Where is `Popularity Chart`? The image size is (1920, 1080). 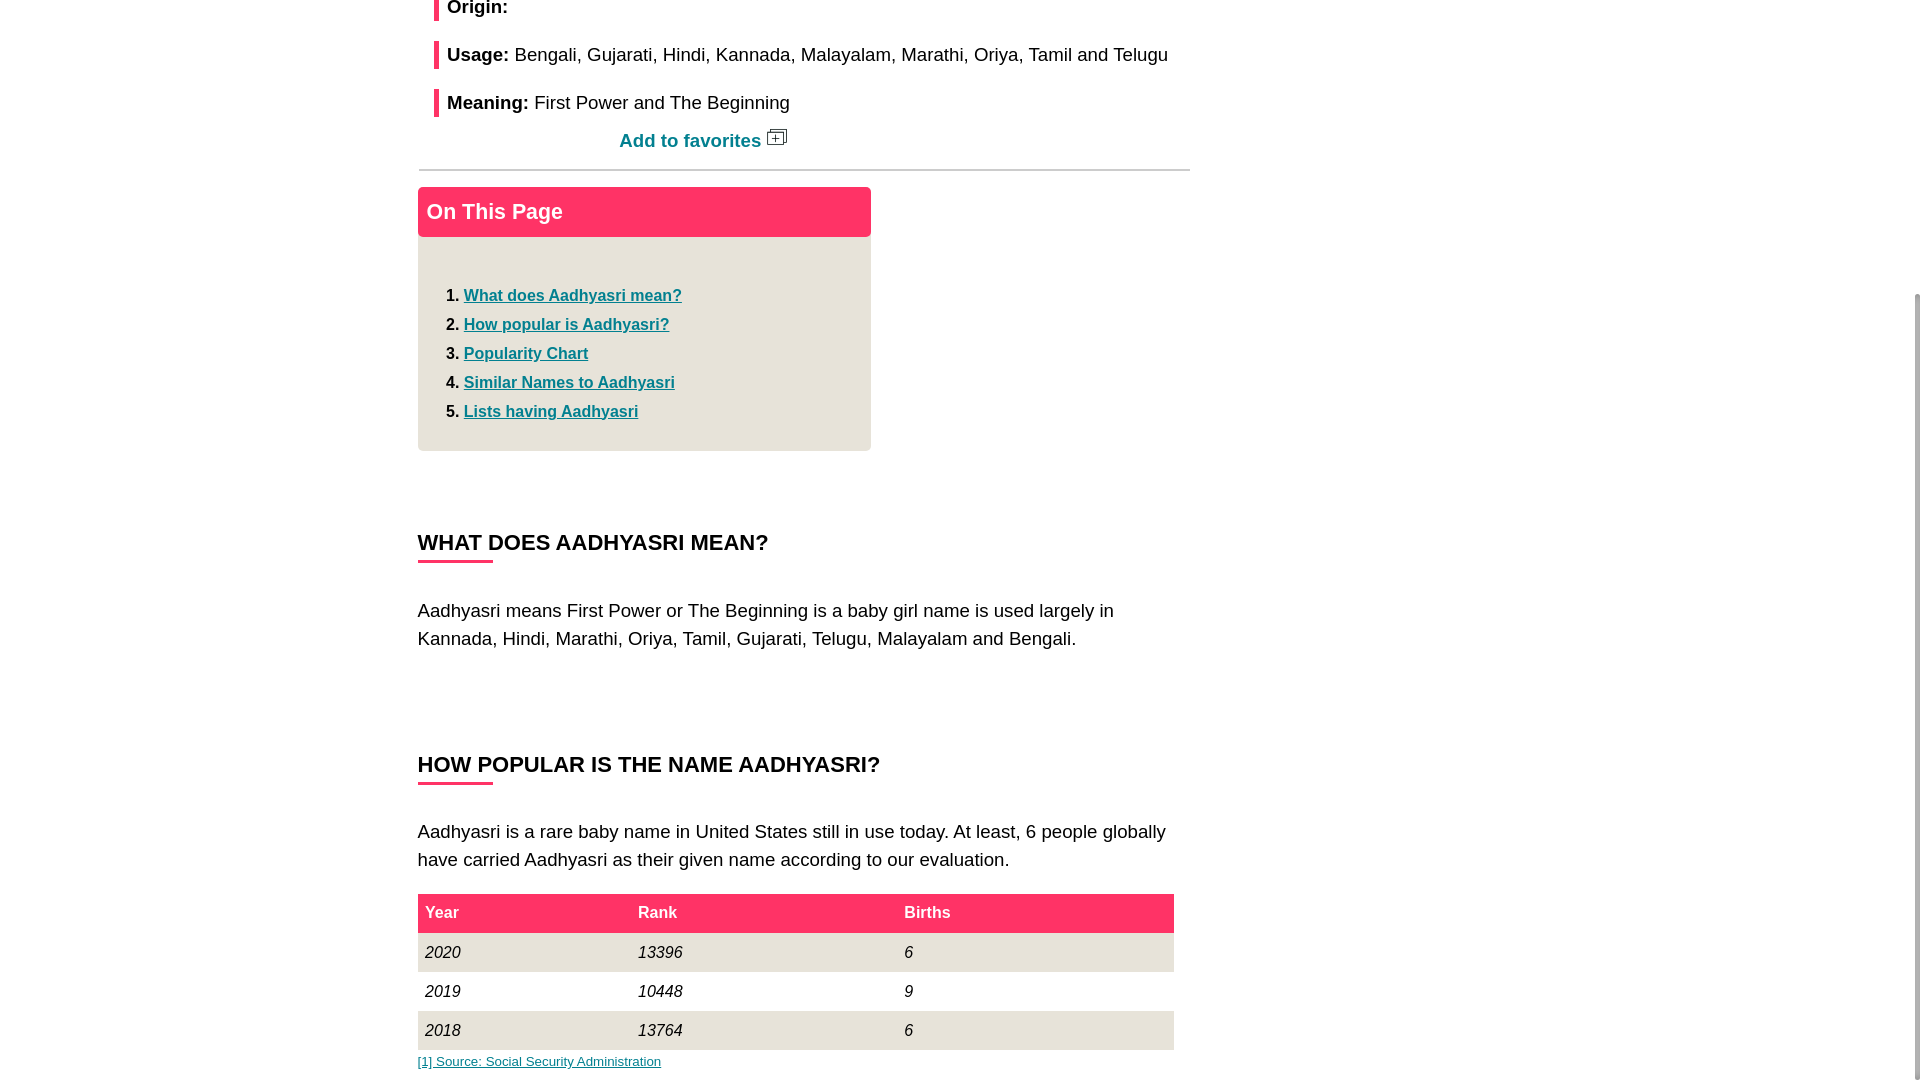
Popularity Chart is located at coordinates (526, 352).